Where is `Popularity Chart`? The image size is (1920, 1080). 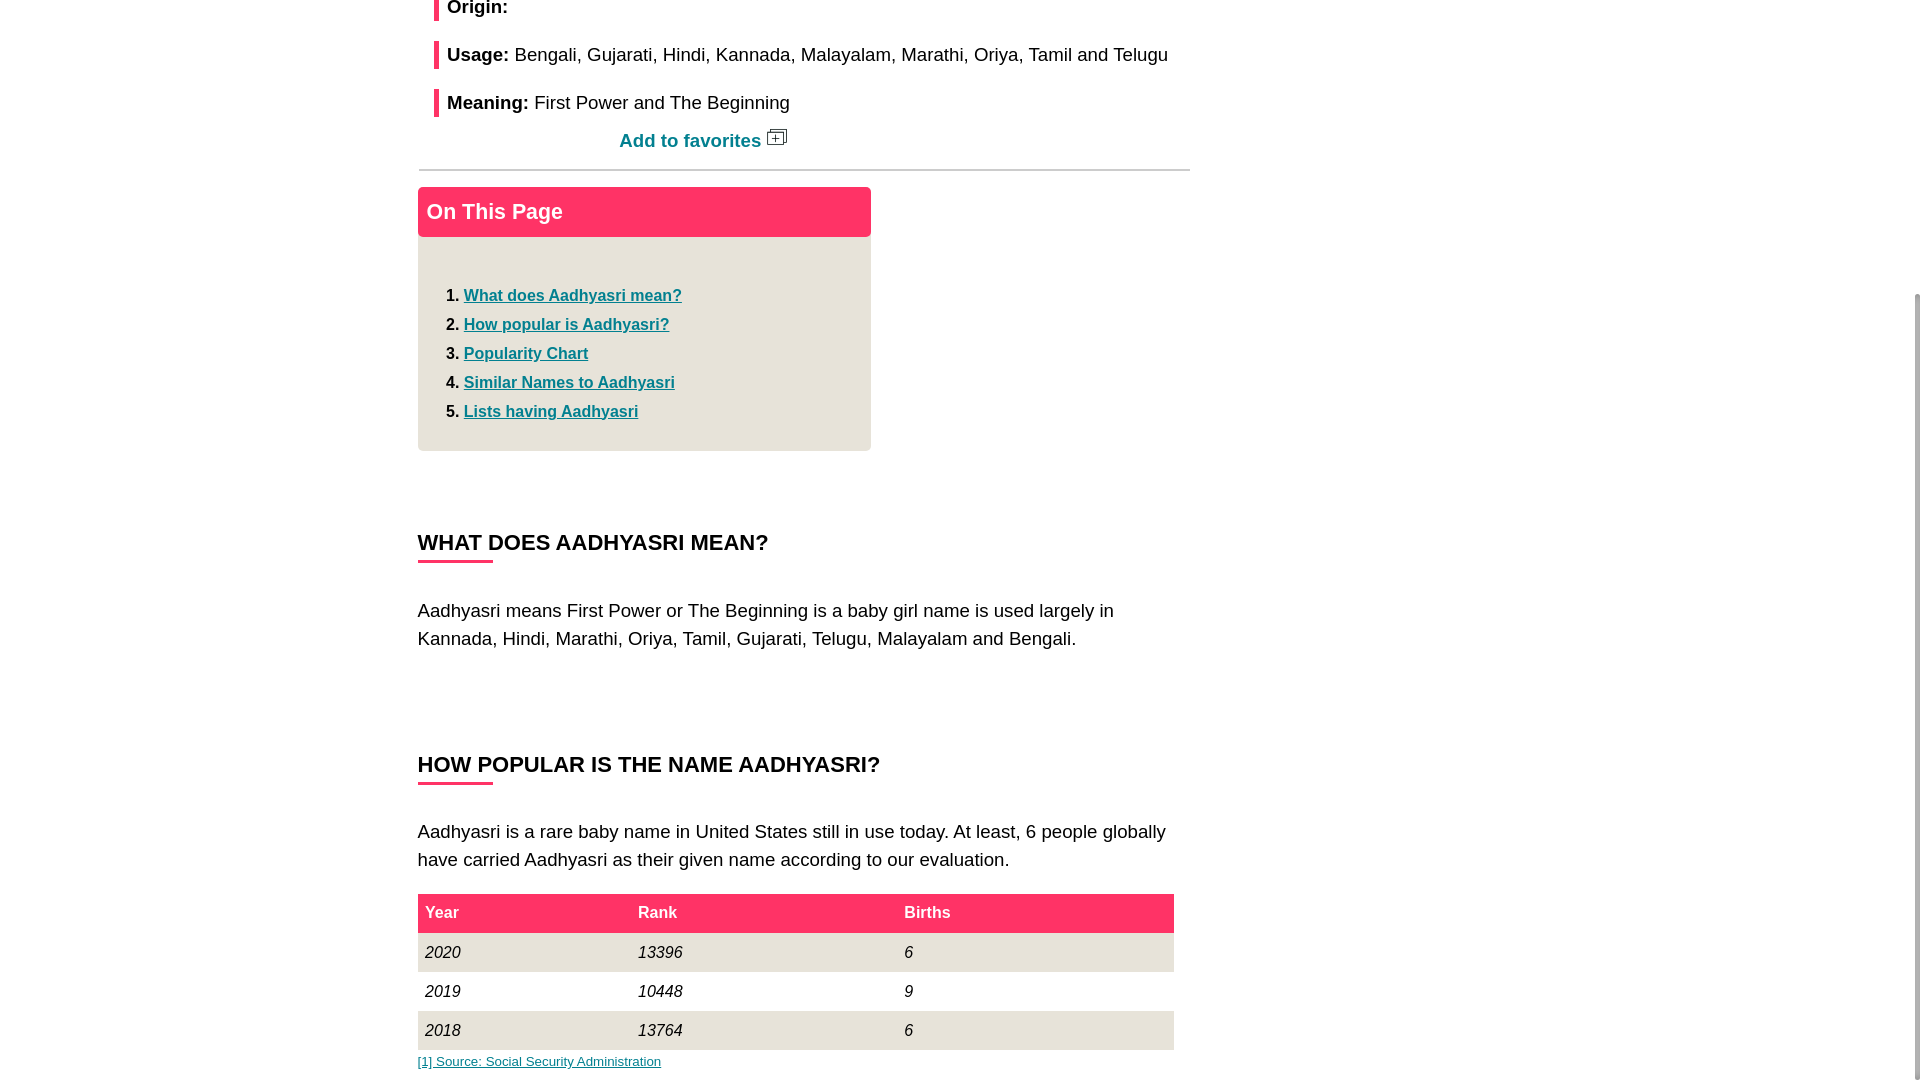
Popularity Chart is located at coordinates (526, 352).